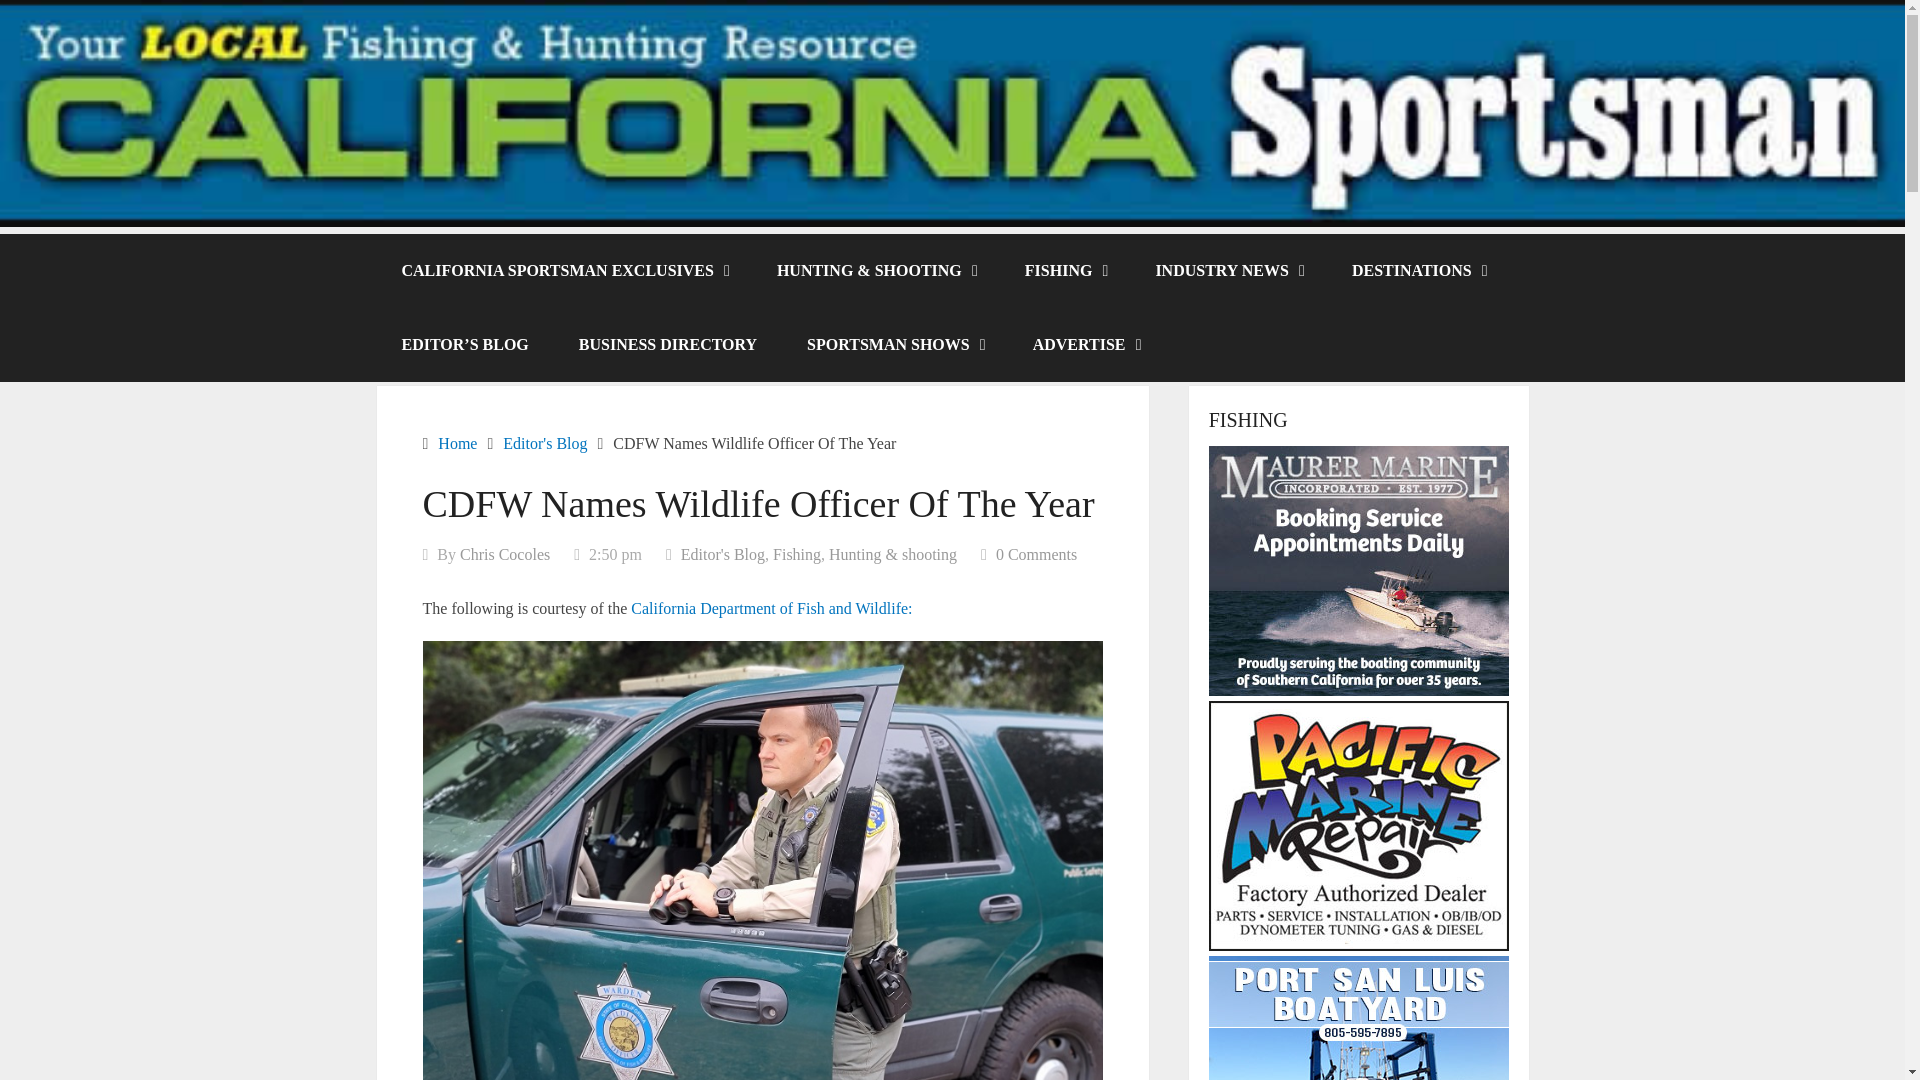 The width and height of the screenshot is (1920, 1080). What do you see at coordinates (1086, 344) in the screenshot?
I see `ADVERTISE` at bounding box center [1086, 344].